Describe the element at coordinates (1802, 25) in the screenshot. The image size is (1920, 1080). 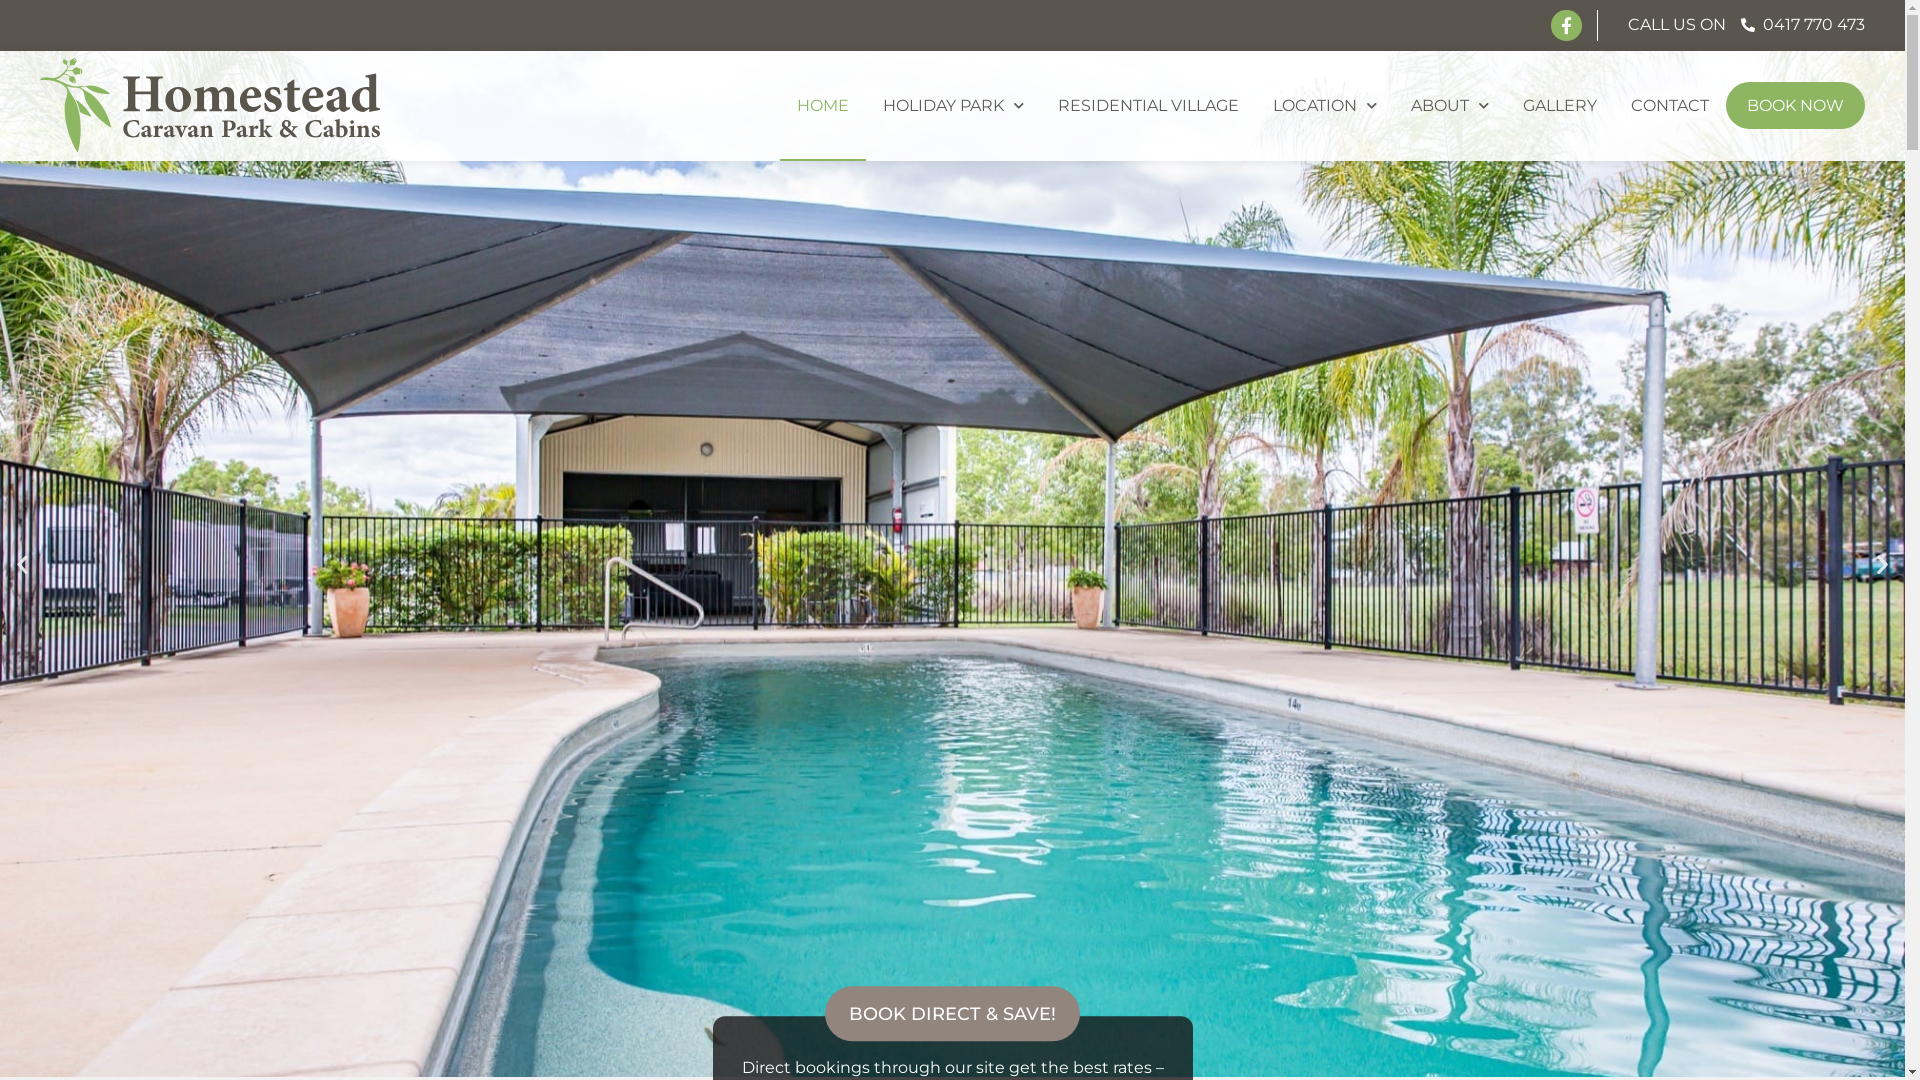
I see `0417 770 473` at that location.